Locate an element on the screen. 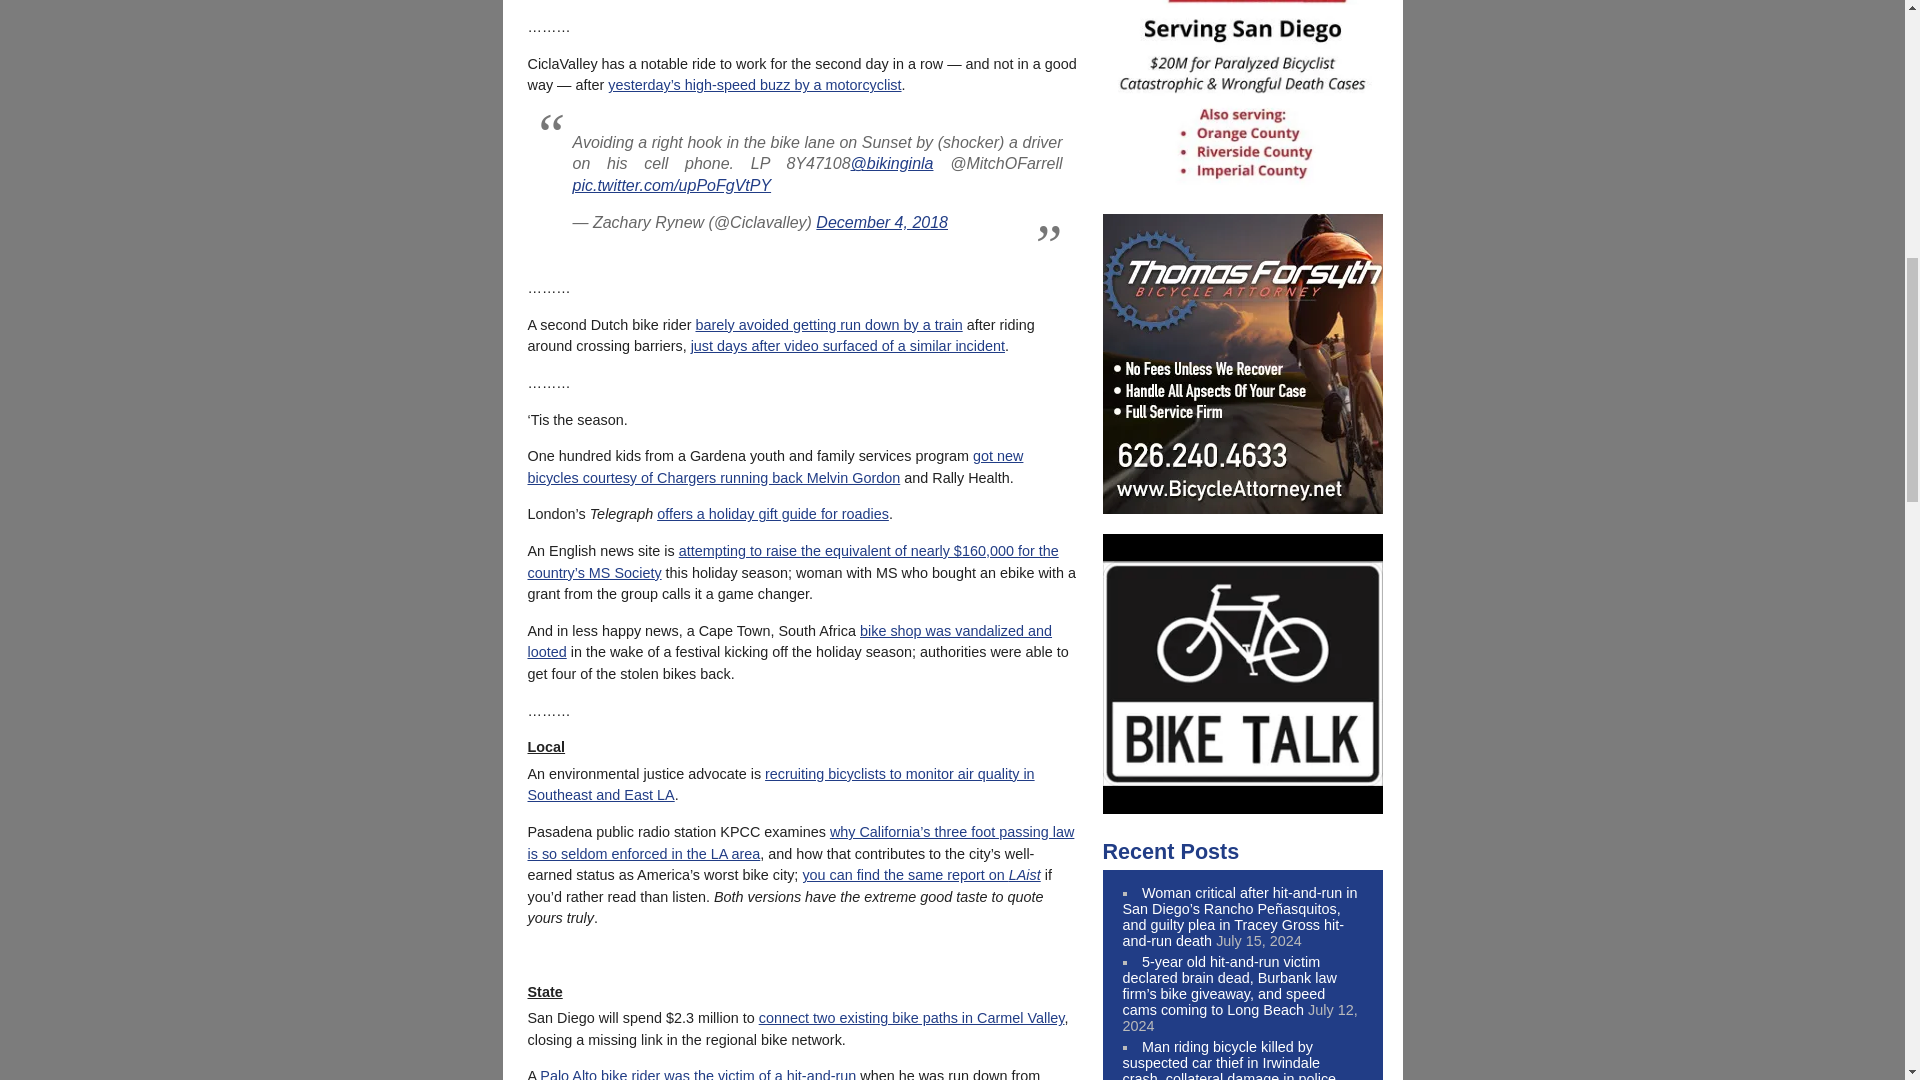 The width and height of the screenshot is (1920, 1080). offers a holiday gift guide for roadies is located at coordinates (772, 514).